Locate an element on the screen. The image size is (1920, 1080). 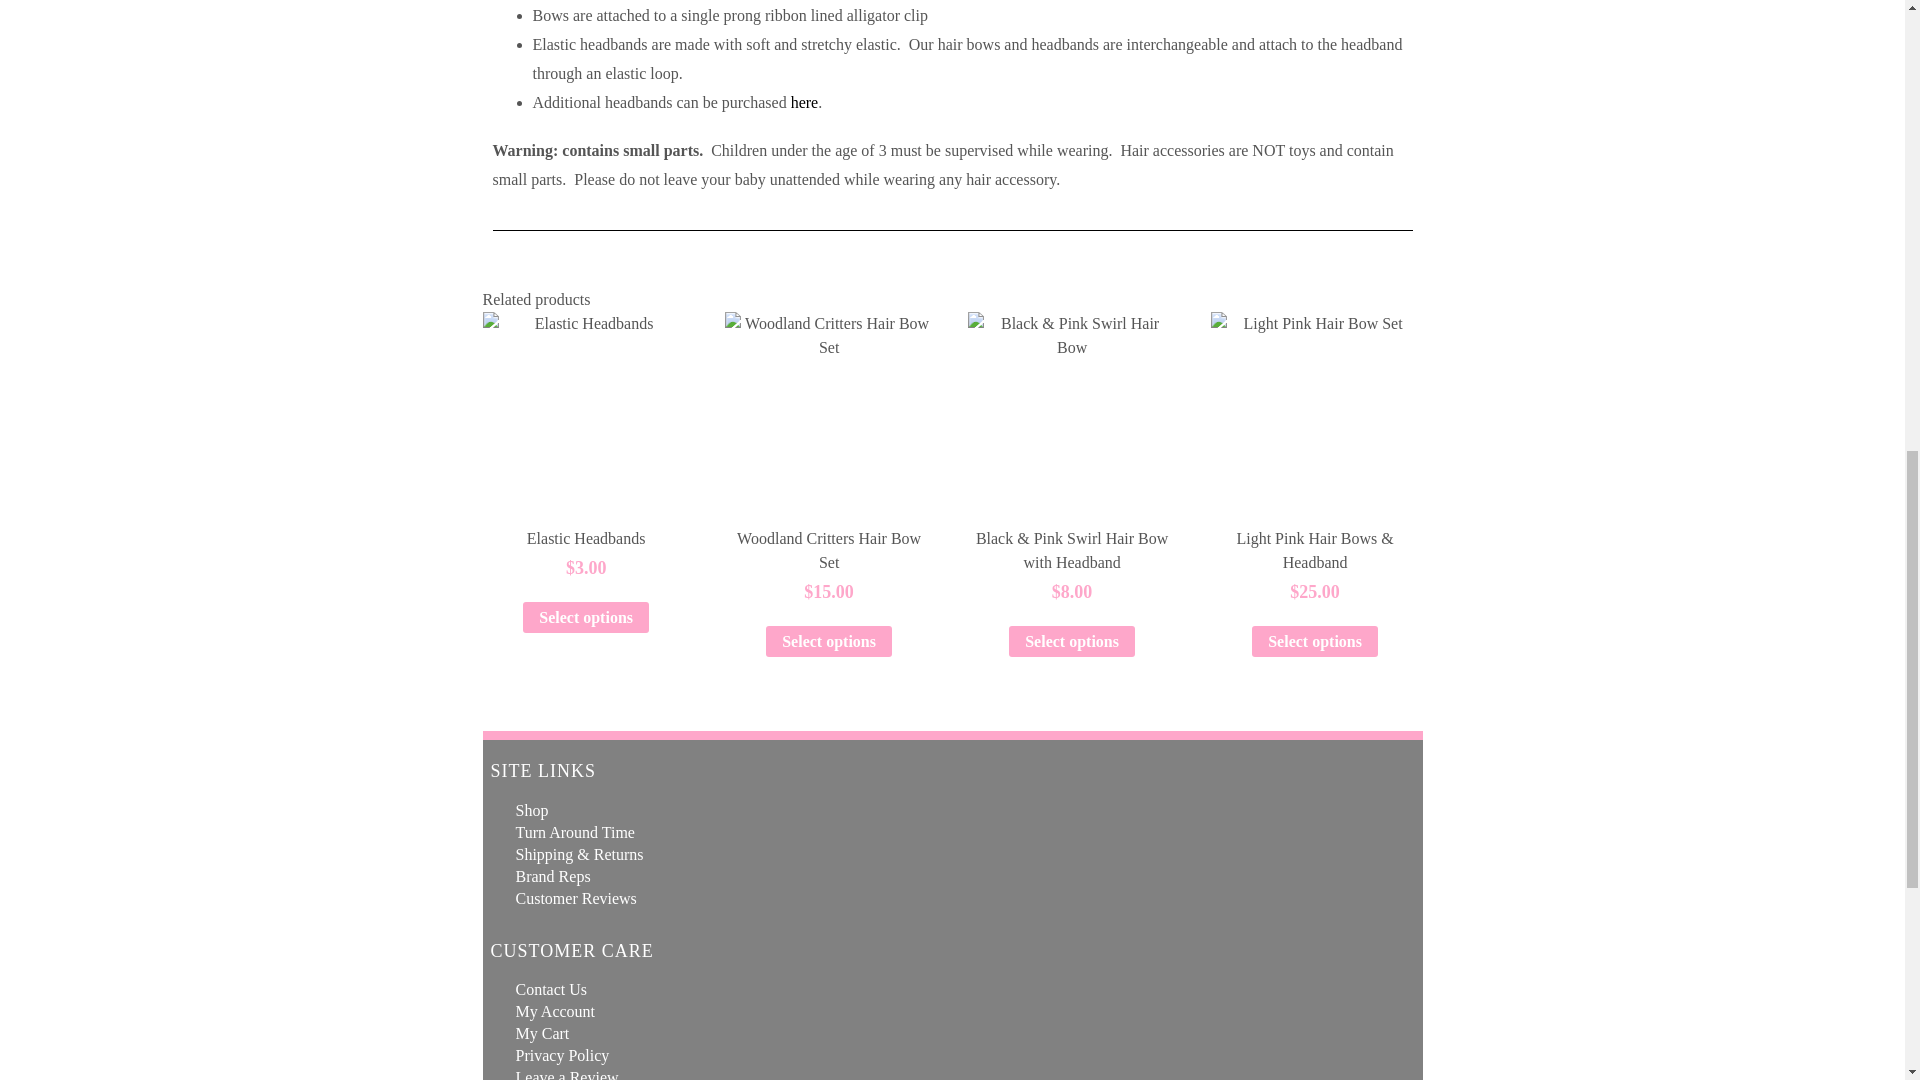
Select options is located at coordinates (585, 616).